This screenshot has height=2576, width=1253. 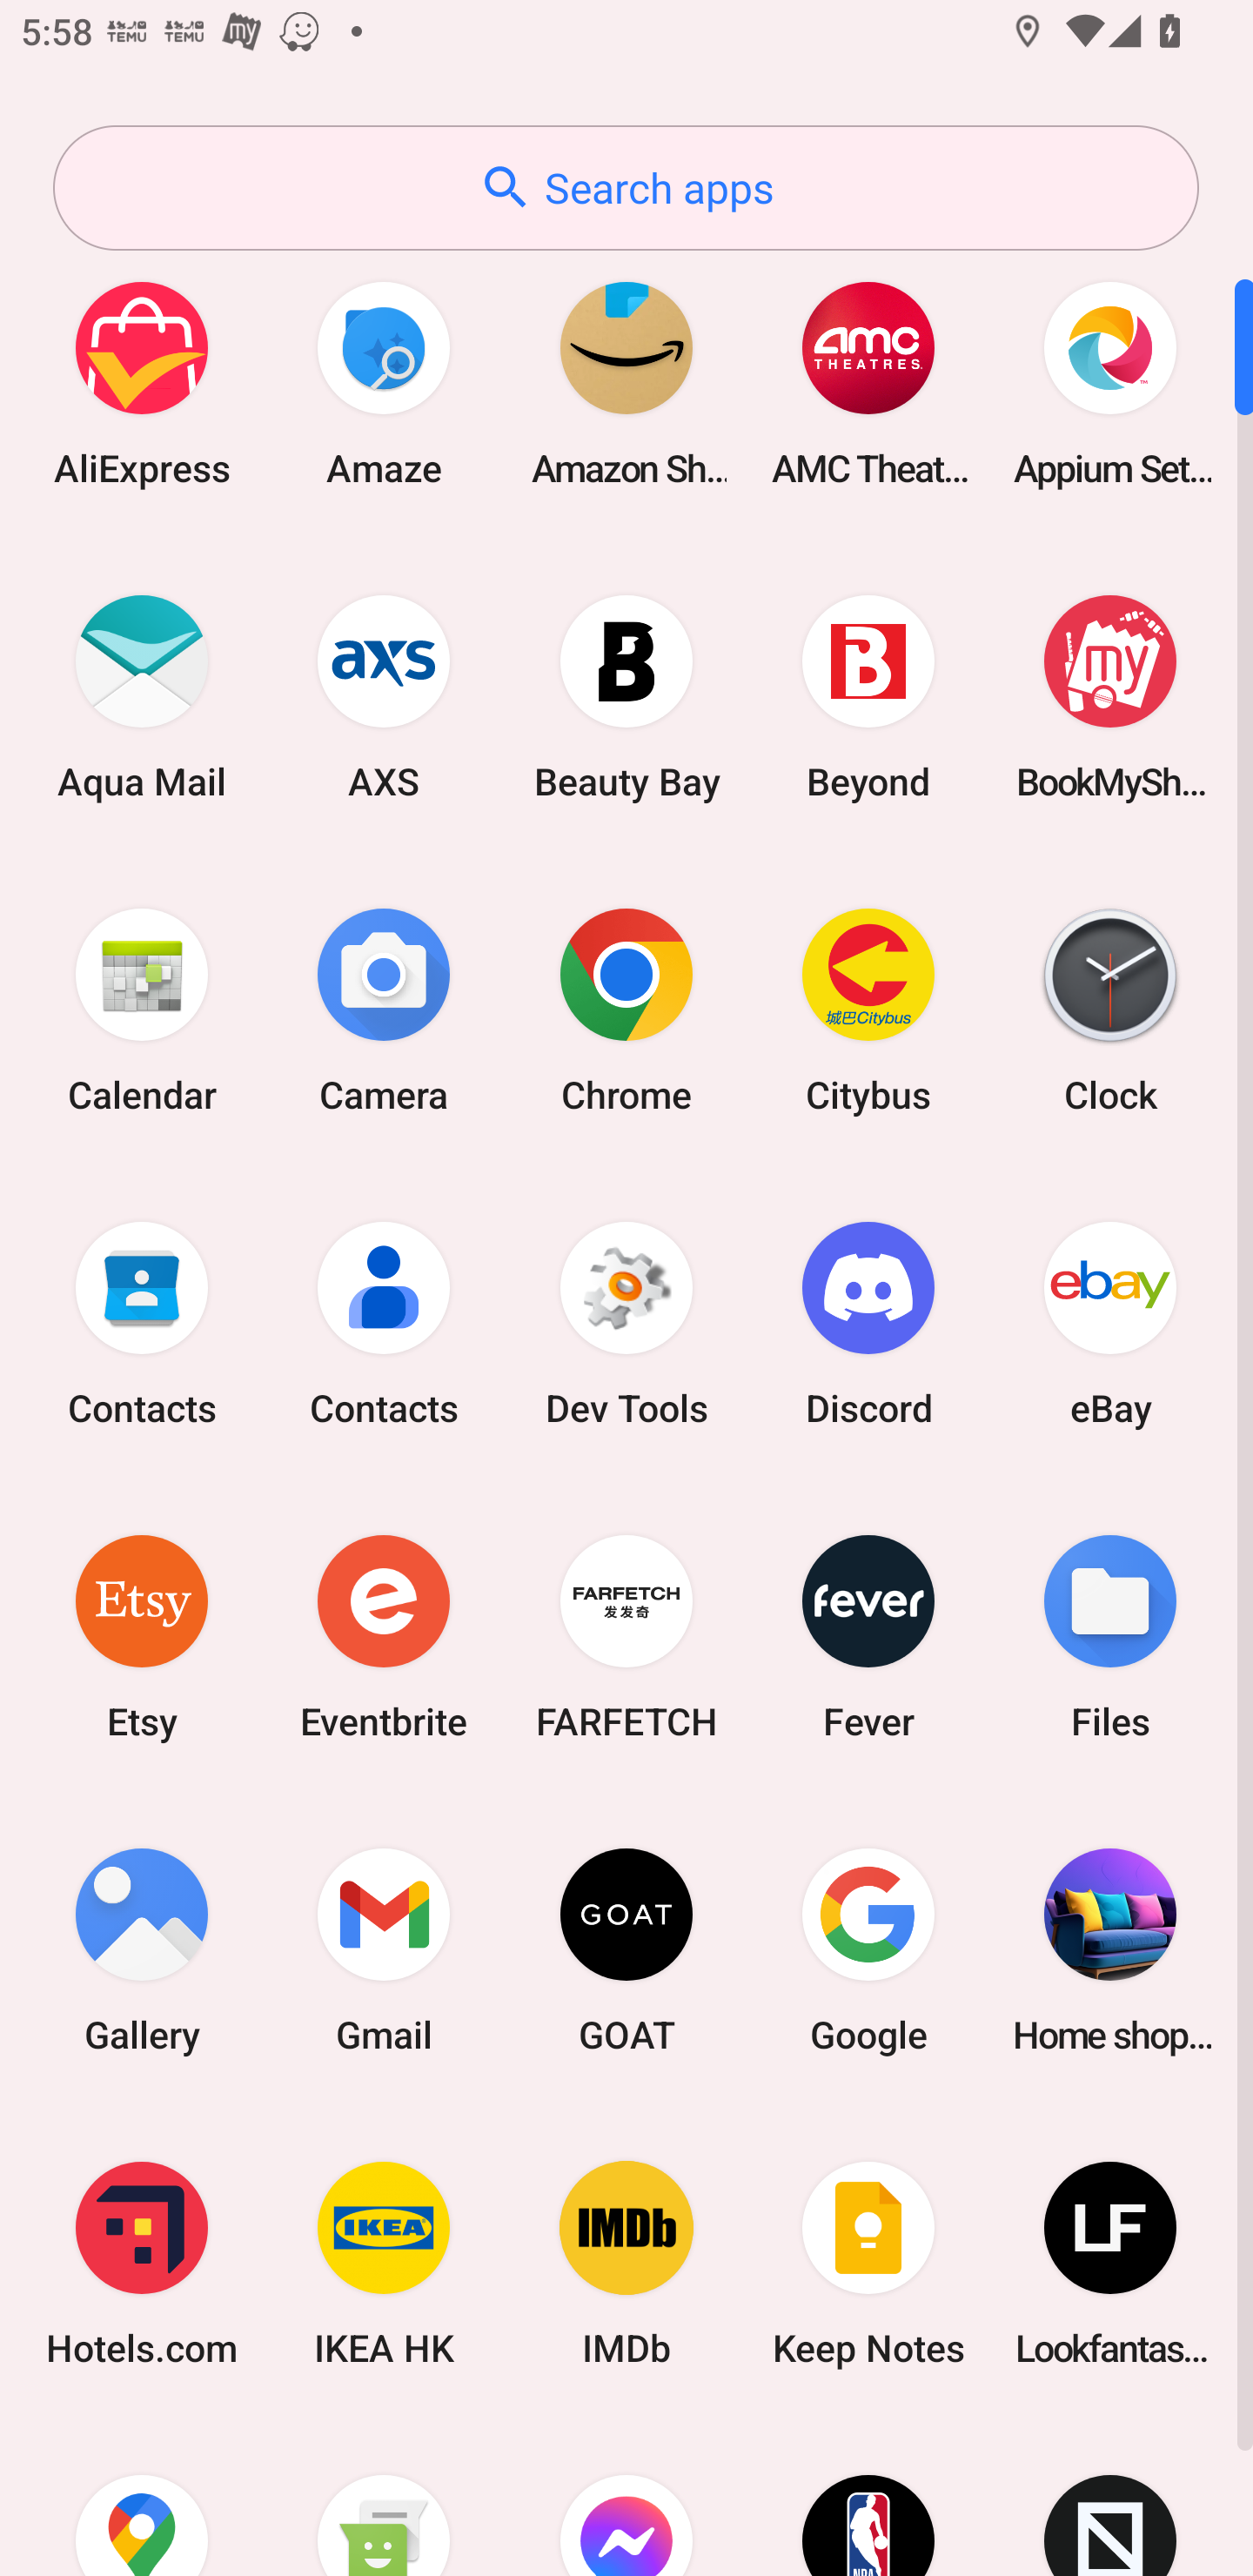 I want to click on Aqua Mail, so click(x=142, y=696).